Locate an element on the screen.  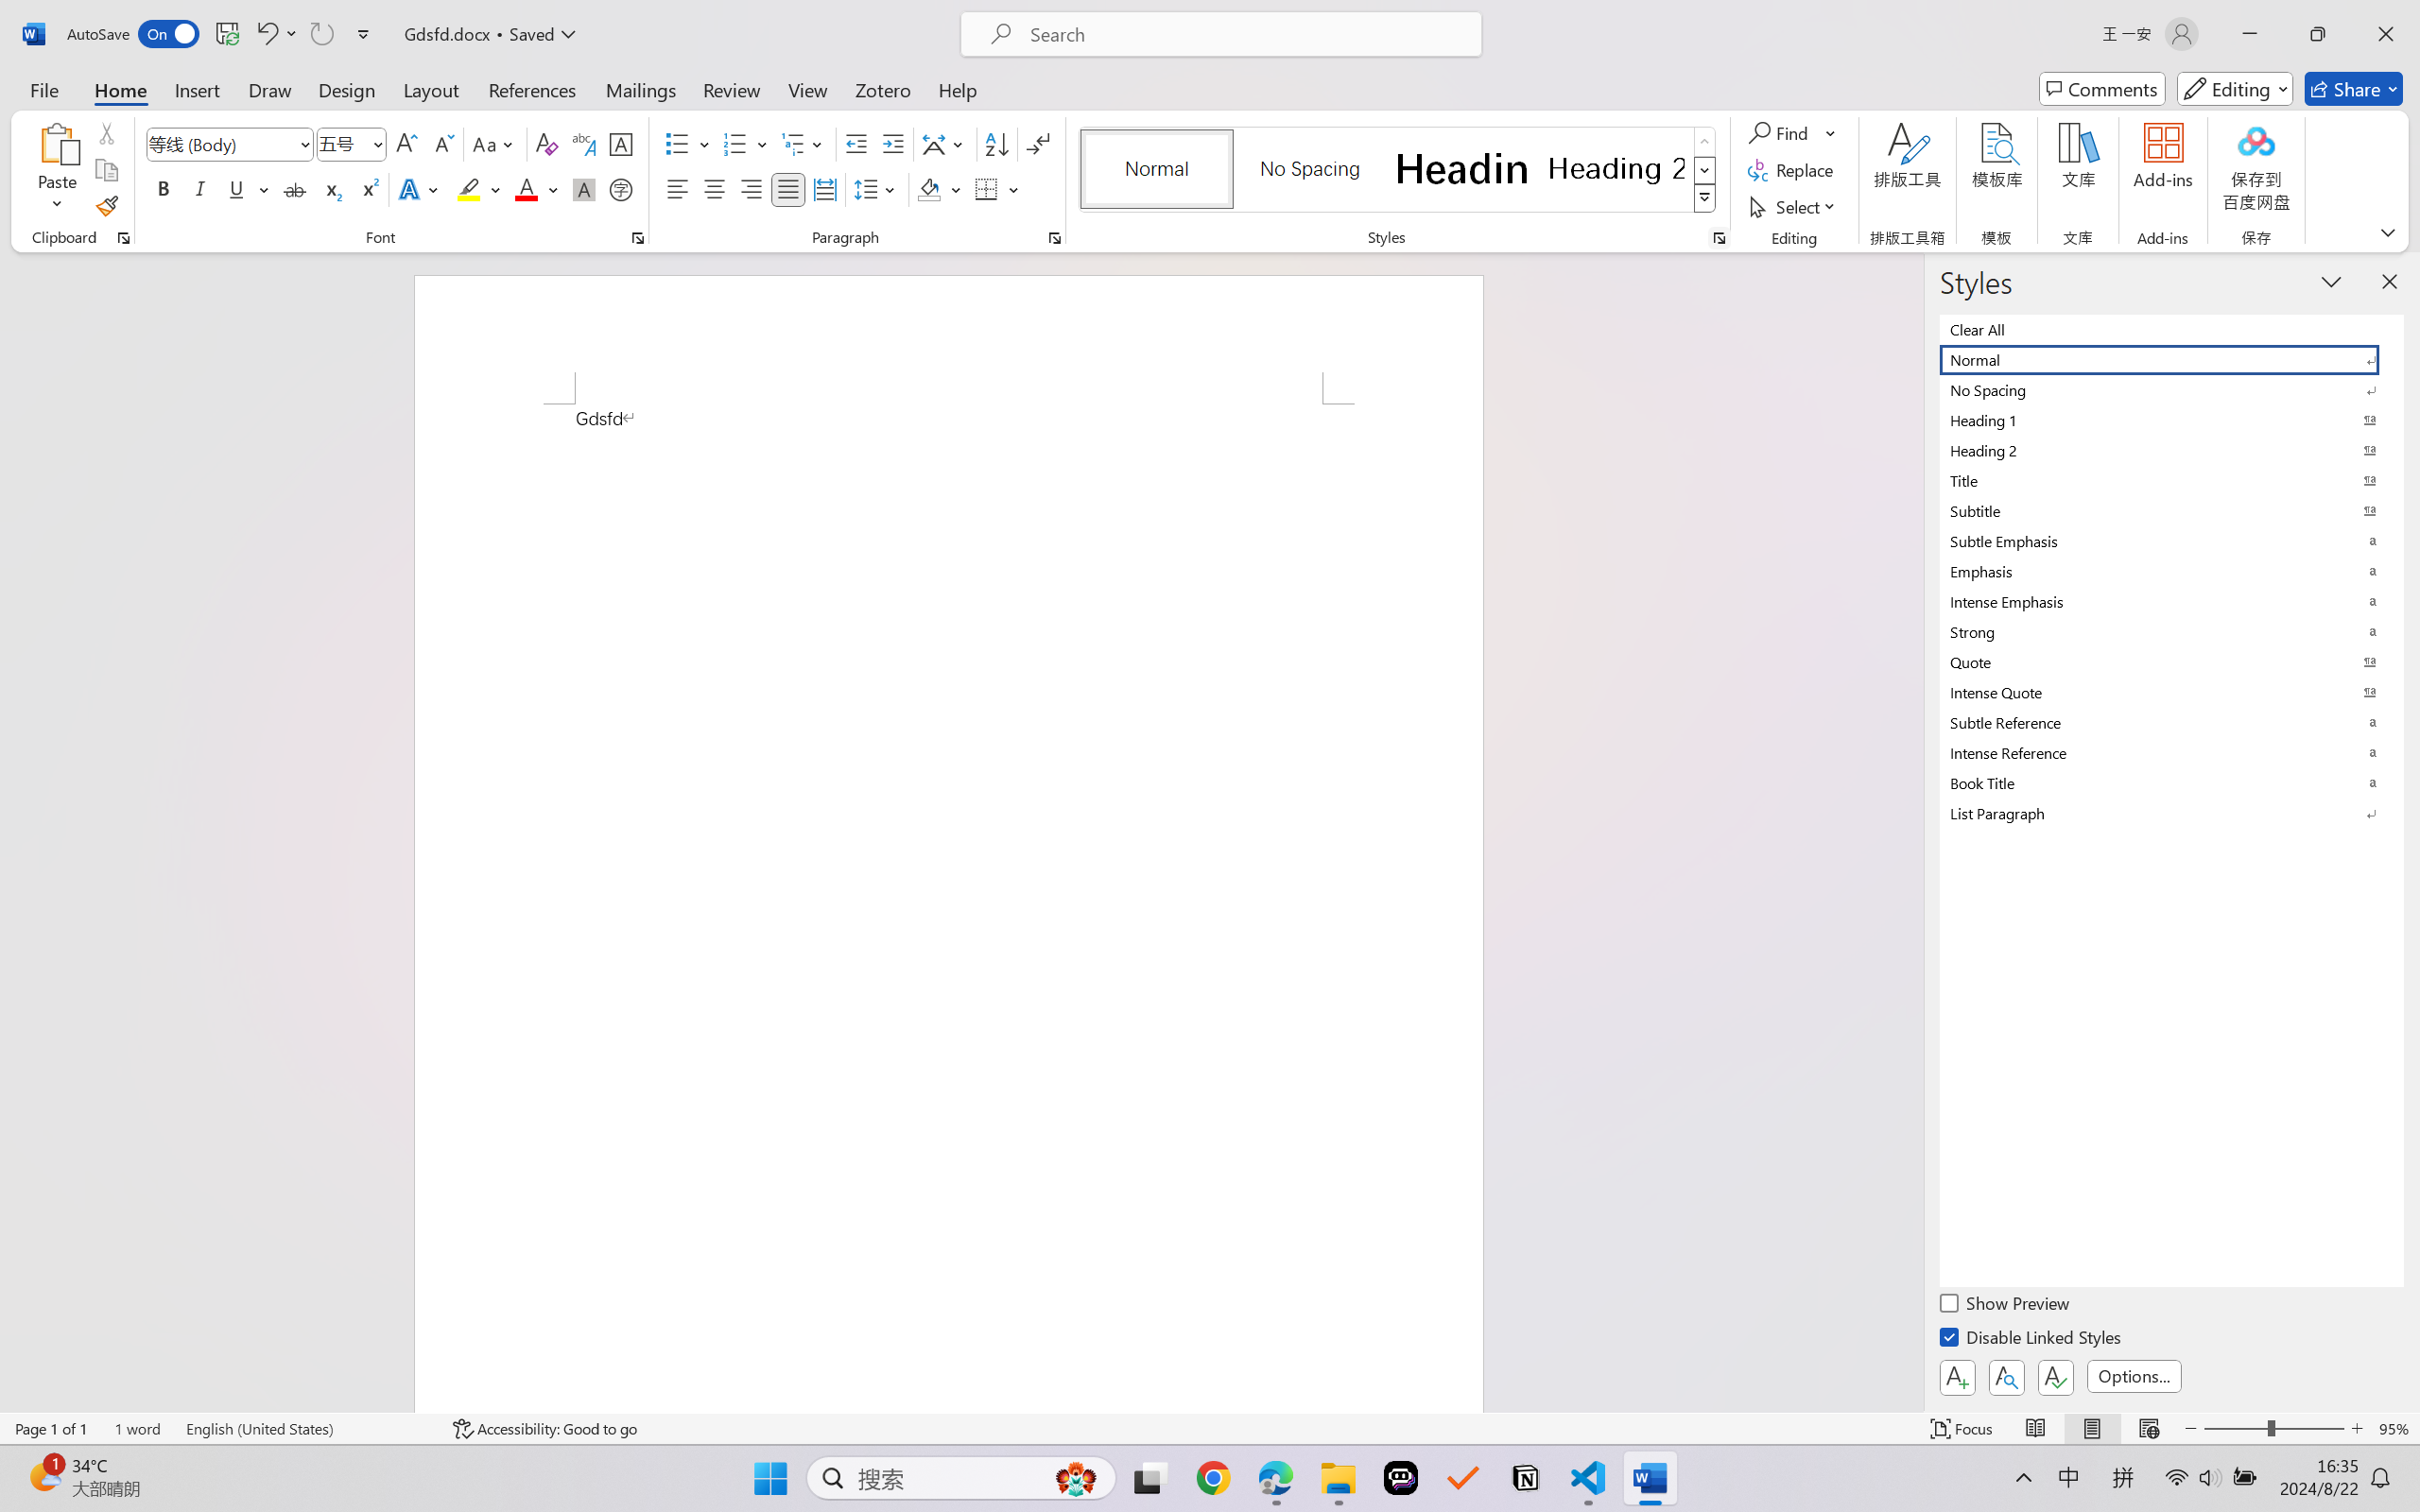
Subscript is located at coordinates (331, 189).